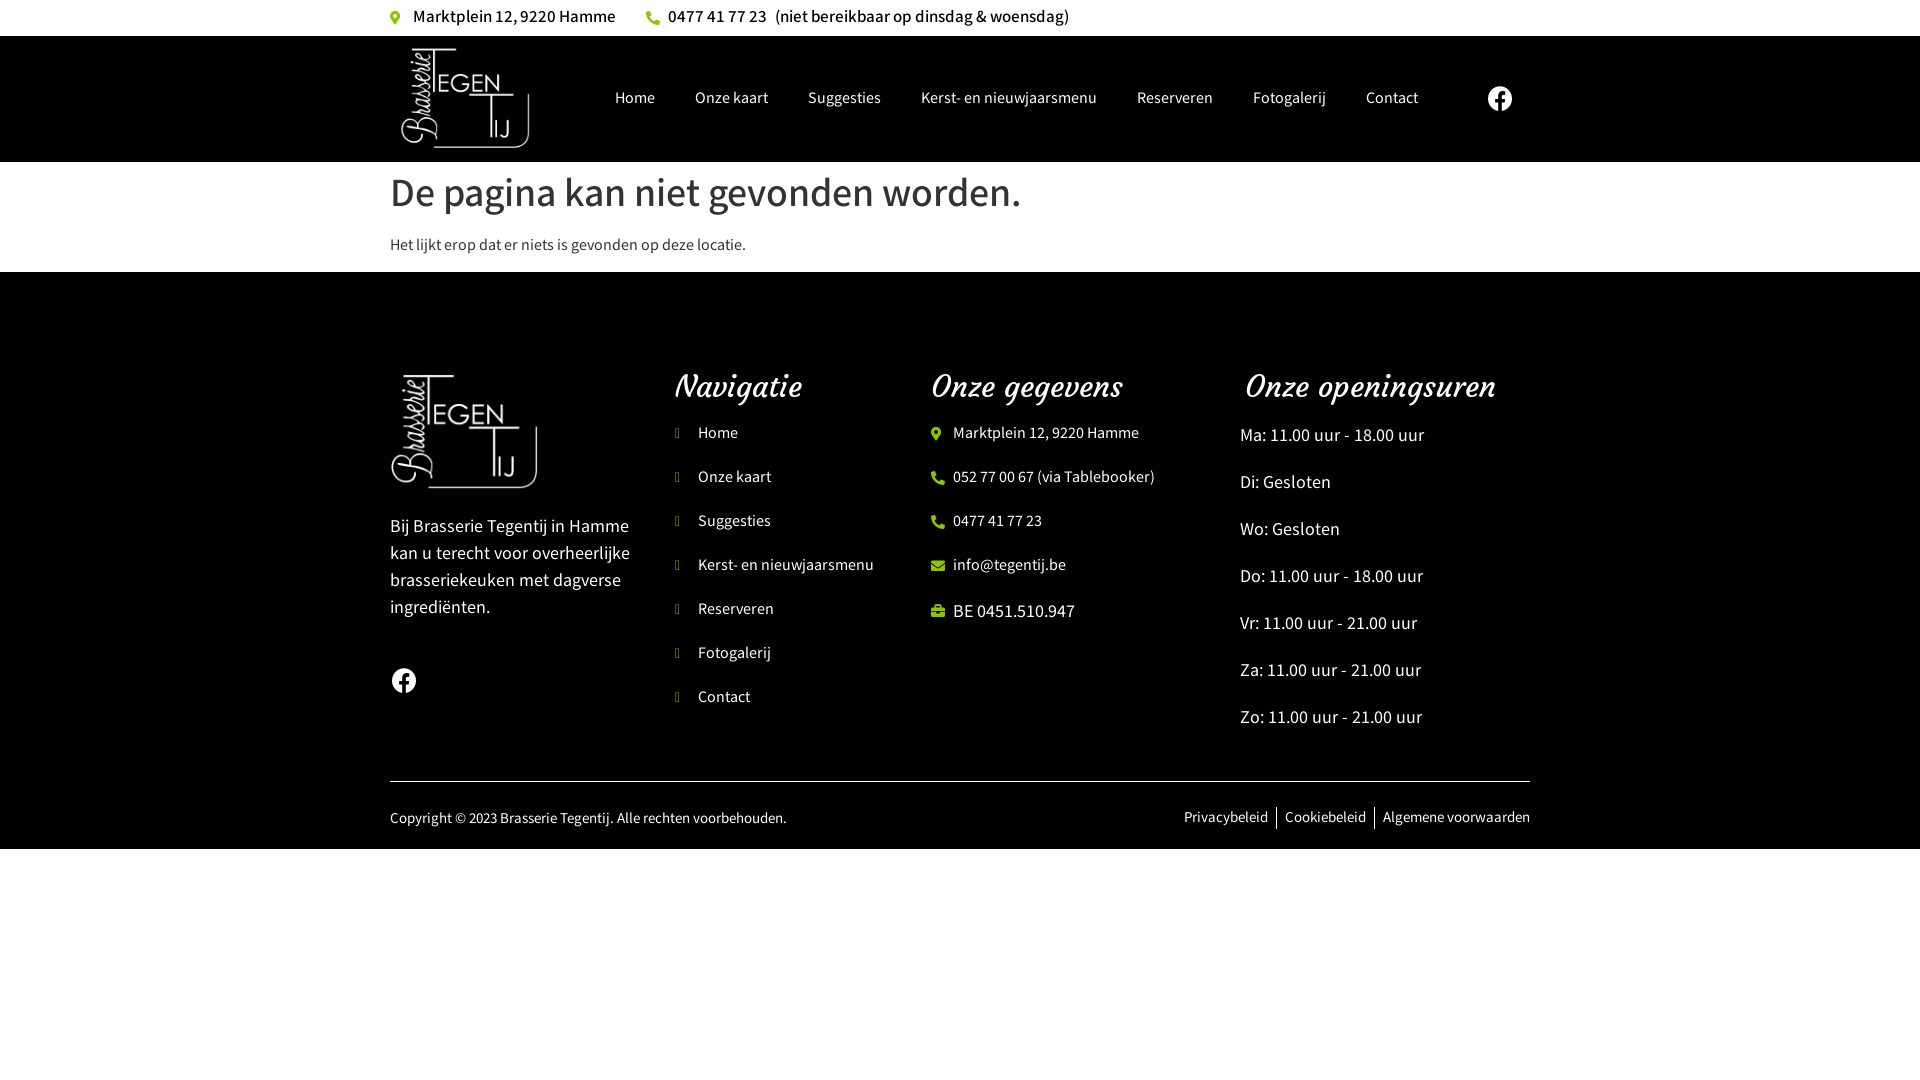 Image resolution: width=1920 pixels, height=1080 pixels. Describe the element at coordinates (1226, 818) in the screenshot. I see `Privacybeleid` at that location.